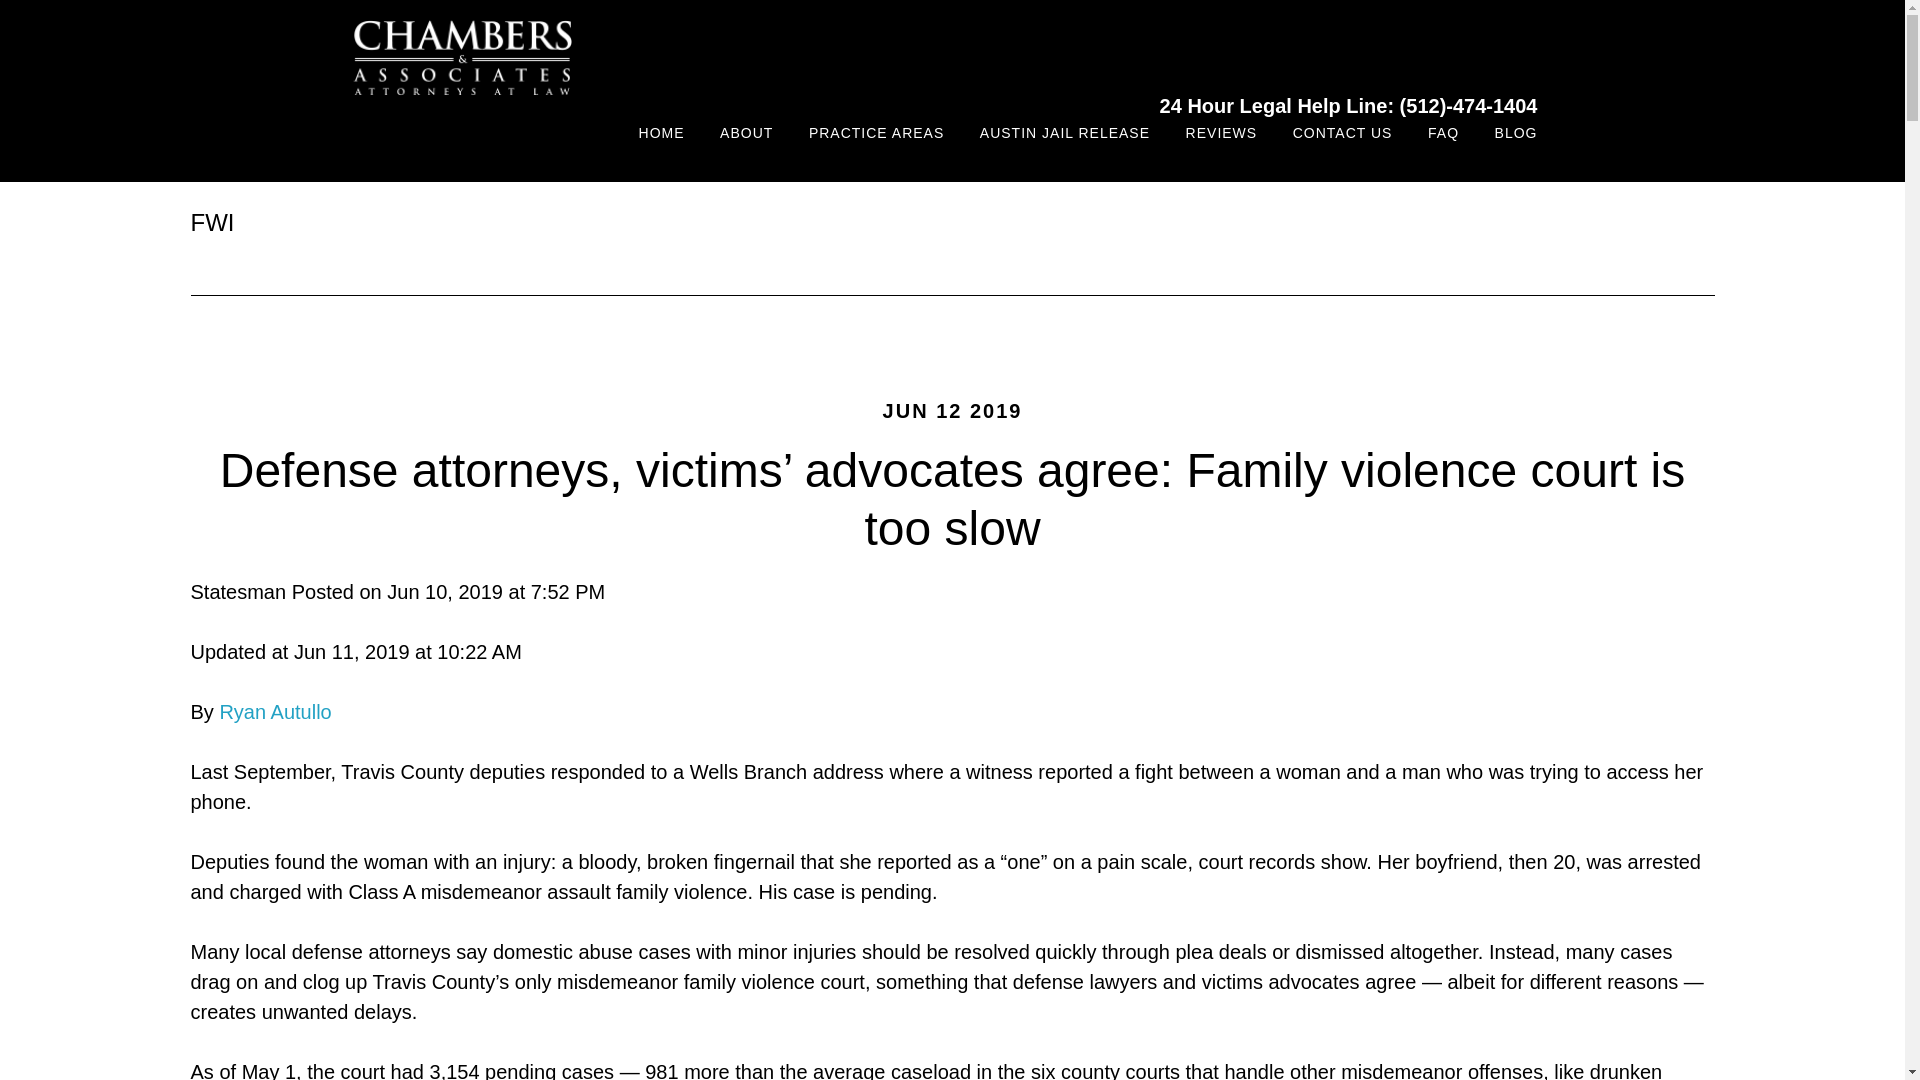 The width and height of the screenshot is (1920, 1080). I want to click on BLOG, so click(1516, 134).